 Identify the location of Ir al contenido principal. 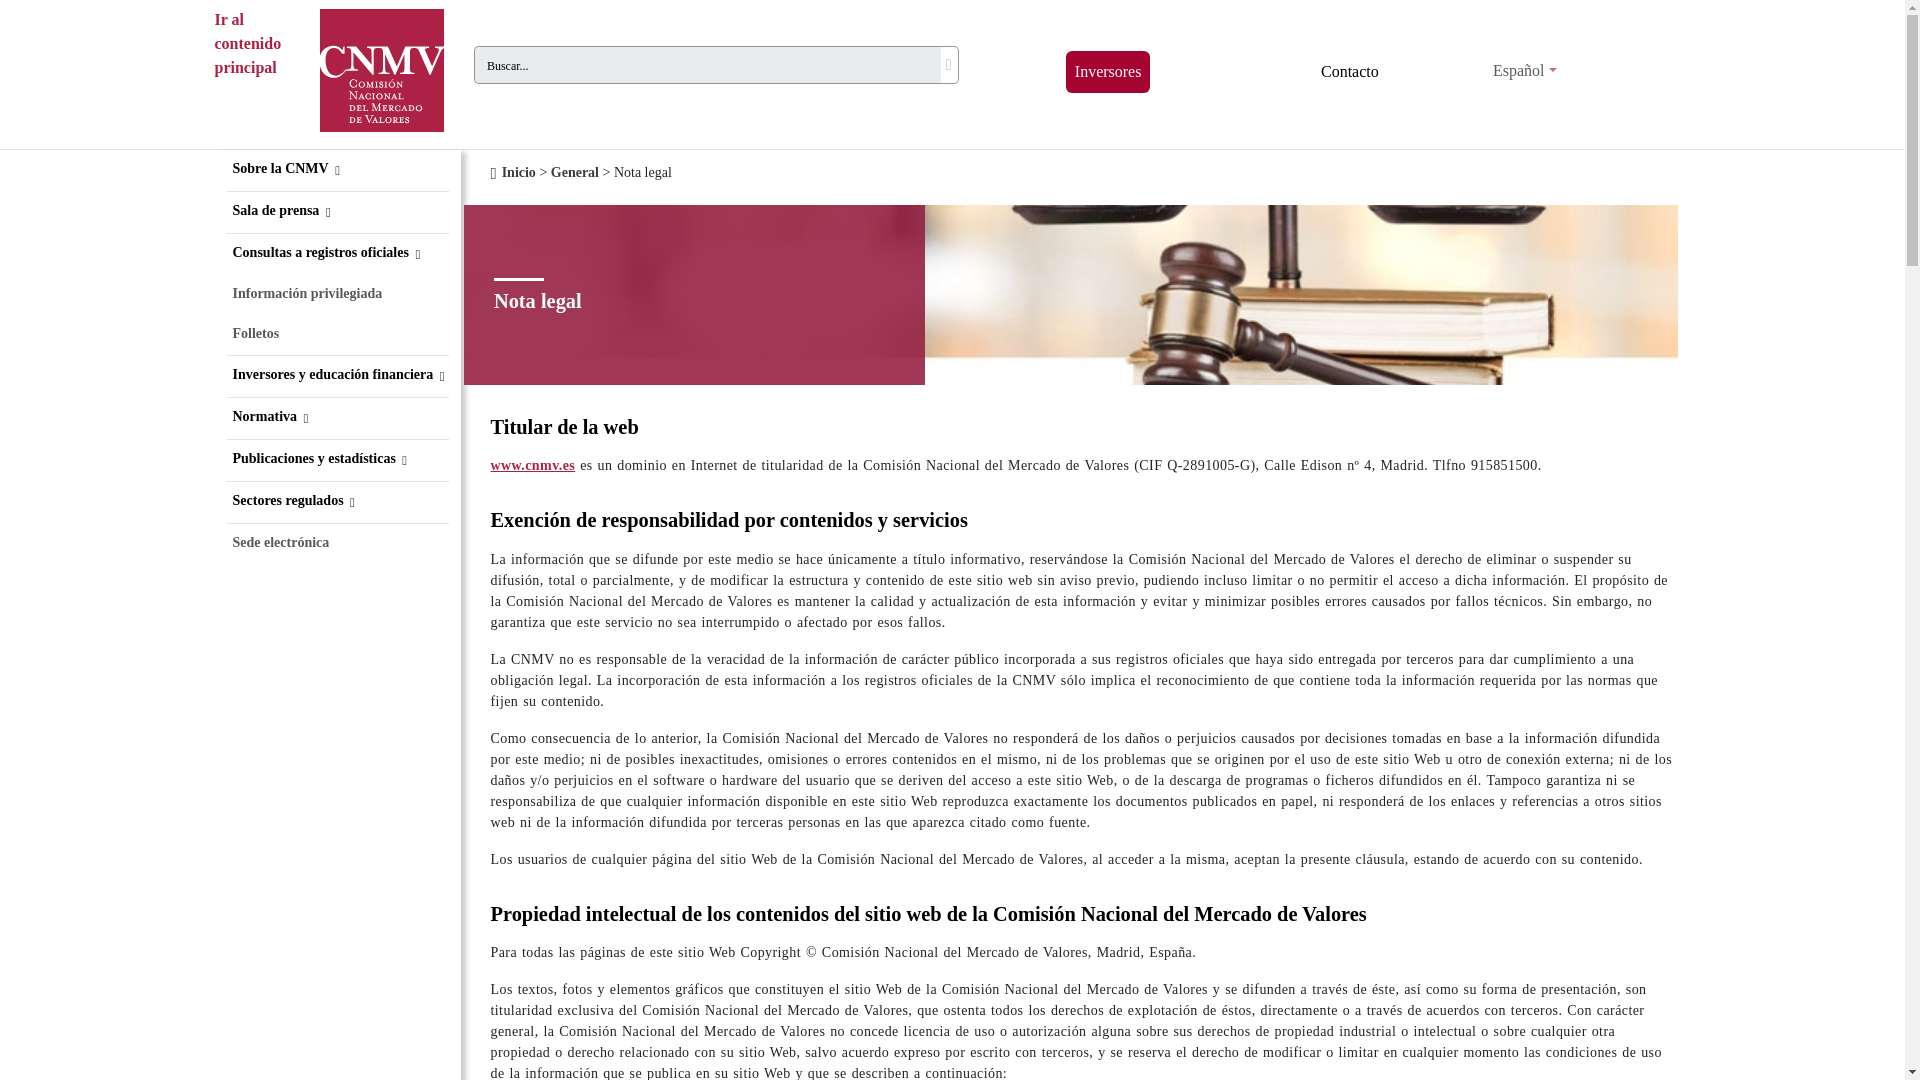
(260, 70).